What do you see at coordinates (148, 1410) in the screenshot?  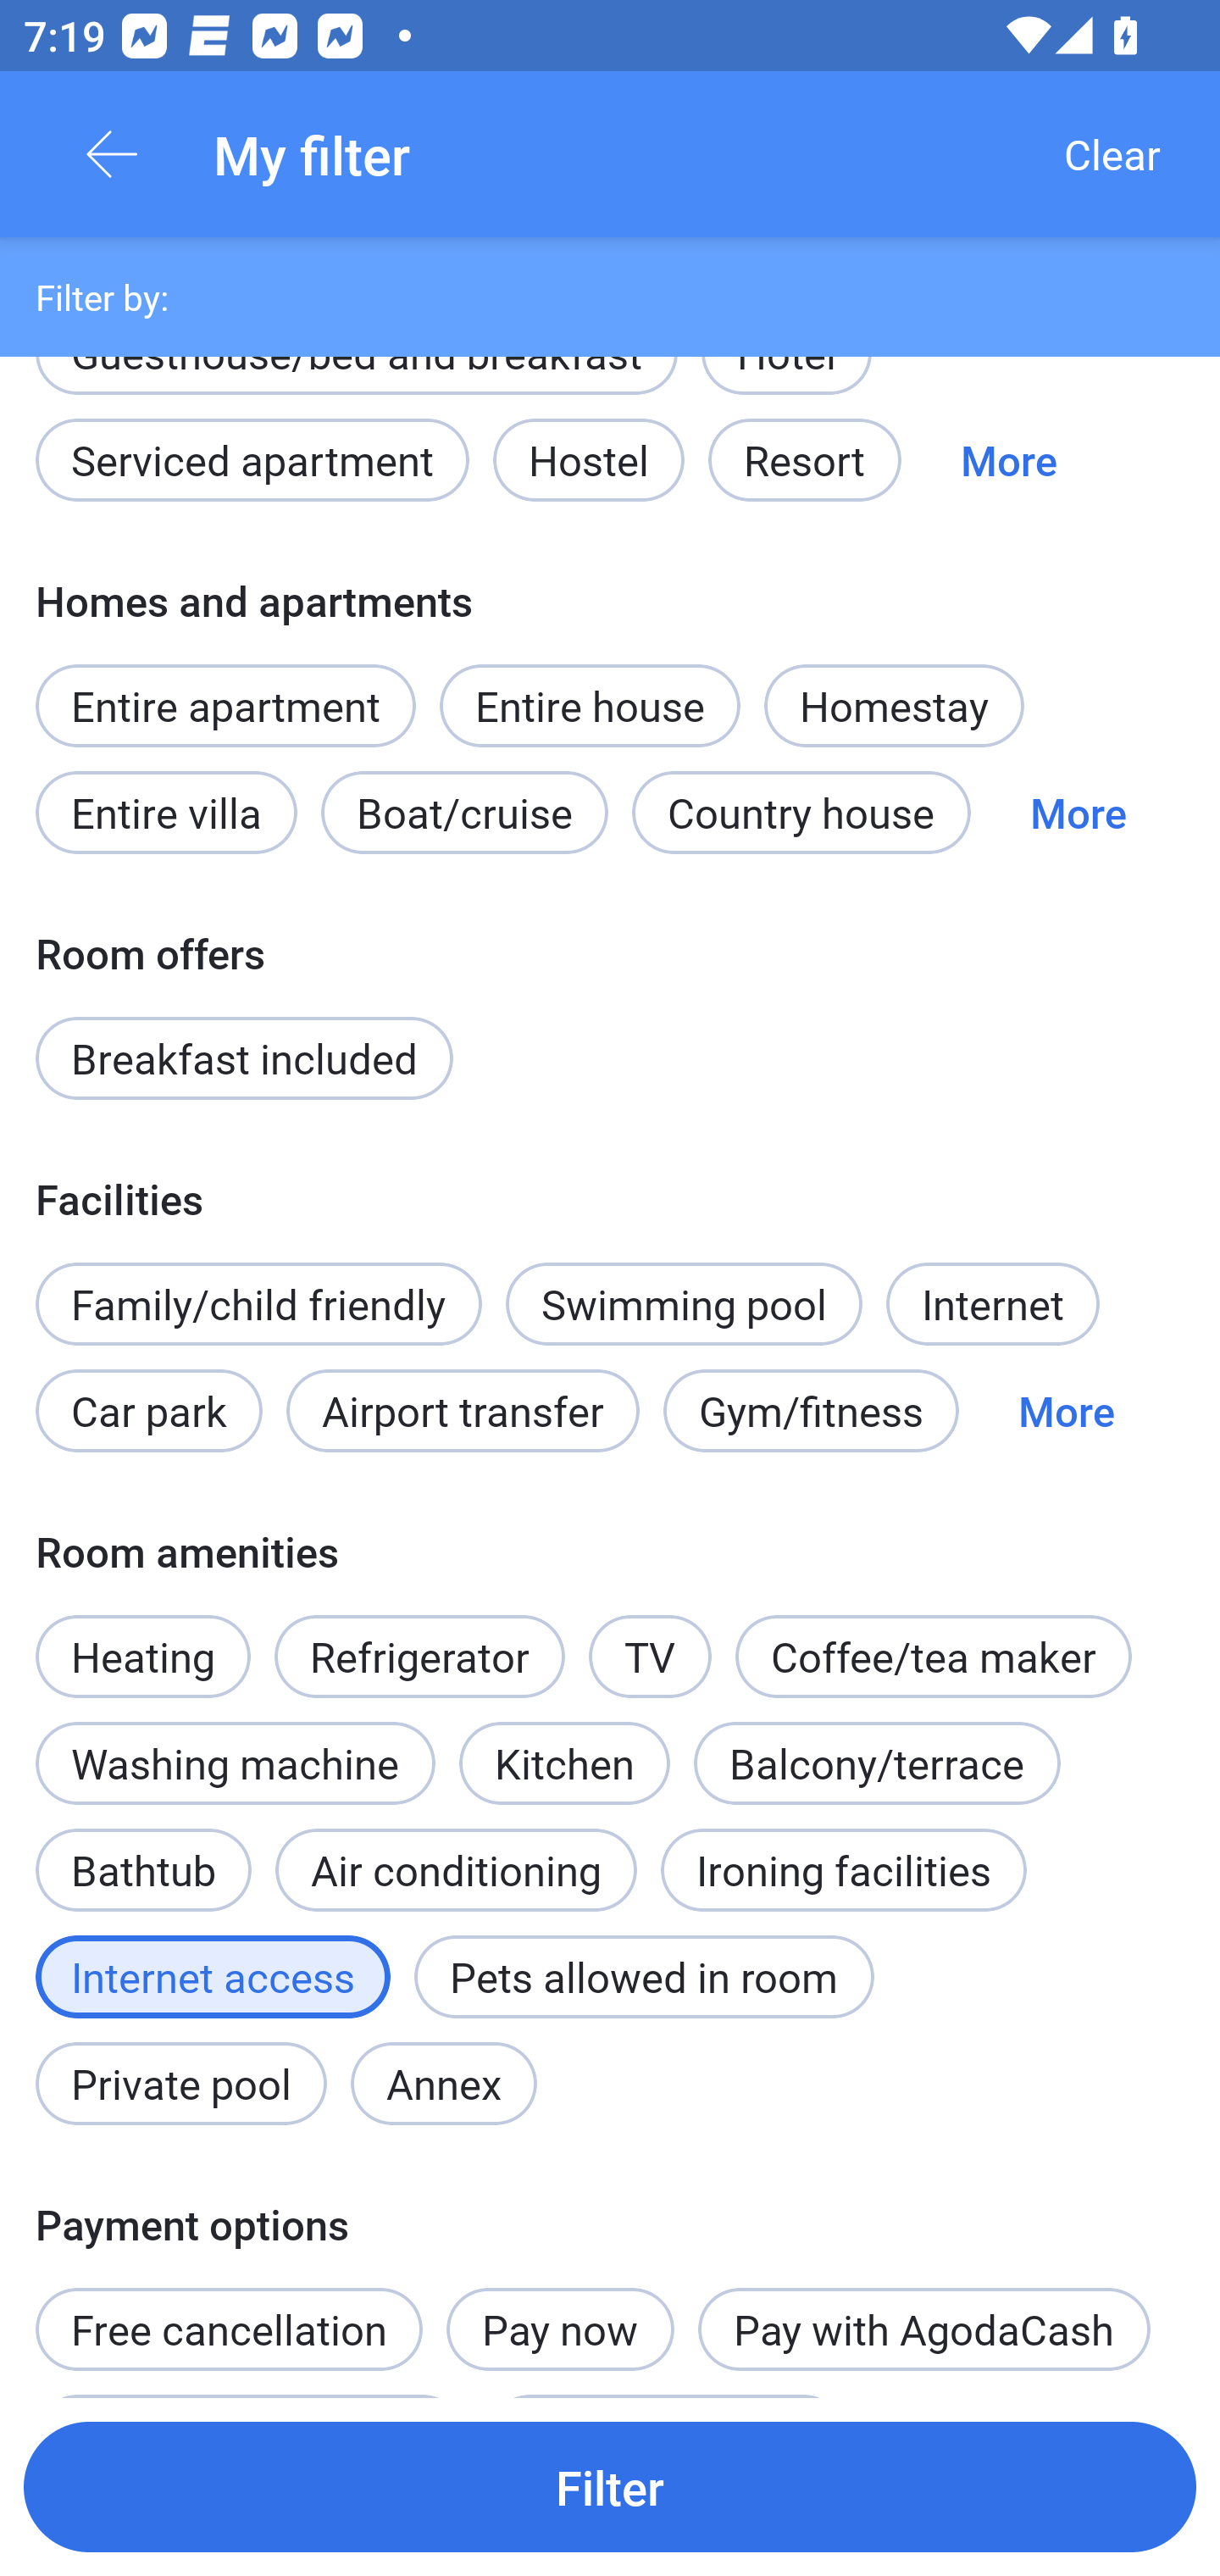 I see `Car park` at bounding box center [148, 1410].